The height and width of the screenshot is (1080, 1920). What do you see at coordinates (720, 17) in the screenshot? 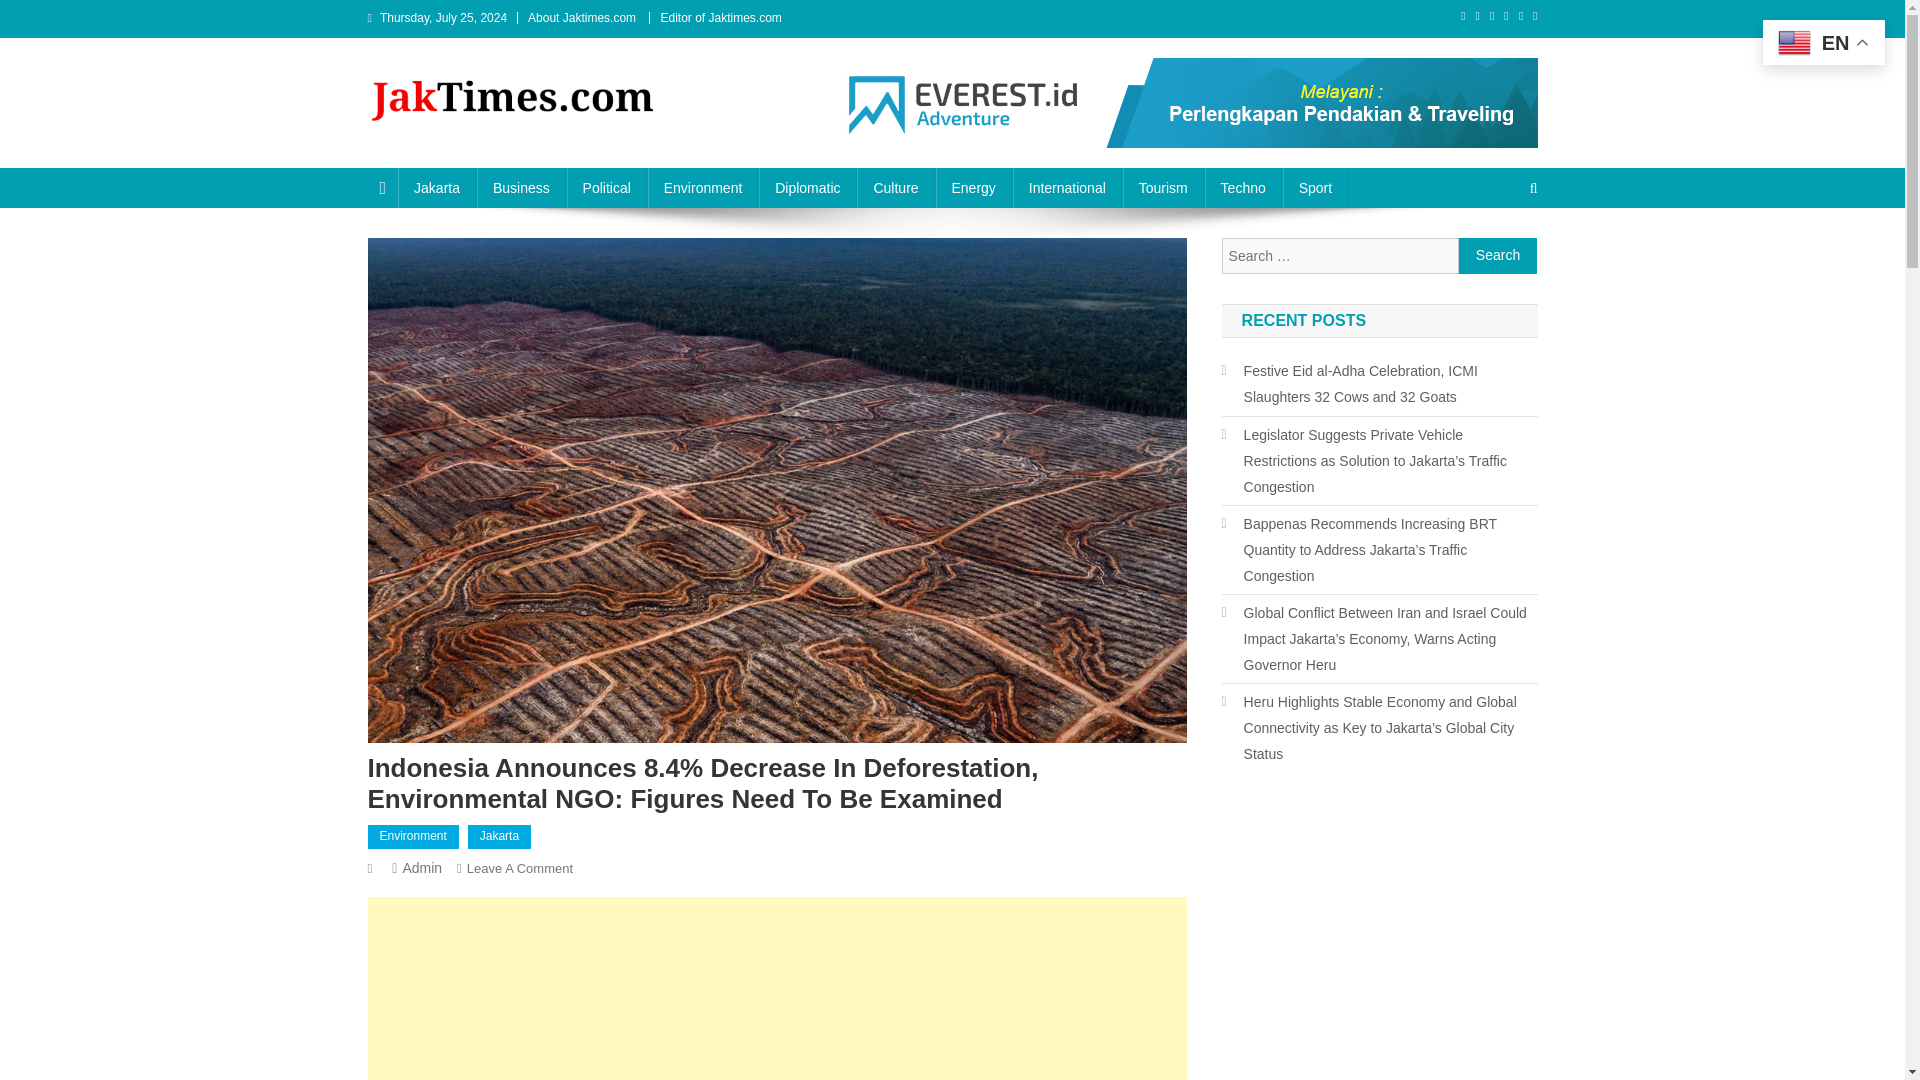
I see `Editor of Jaktimes.com` at bounding box center [720, 17].